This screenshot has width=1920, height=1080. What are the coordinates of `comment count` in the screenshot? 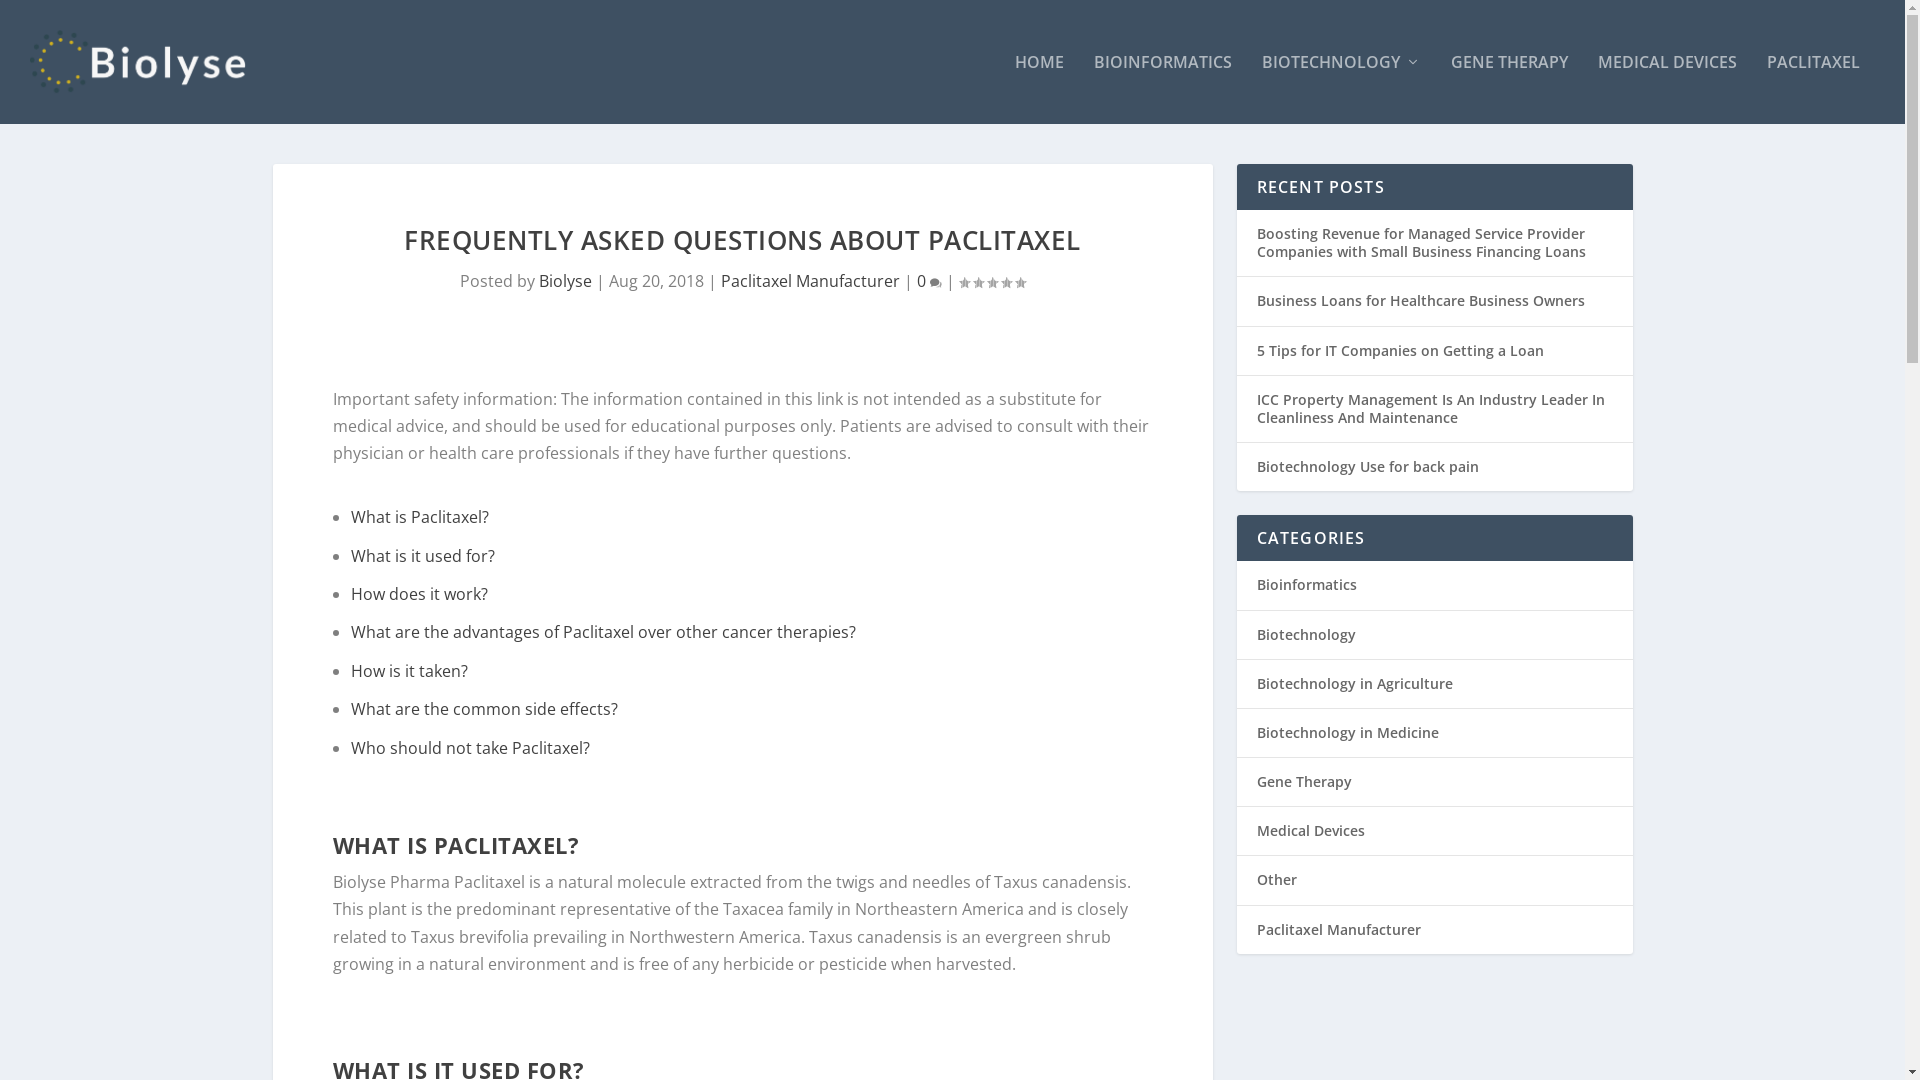 It's located at (936, 283).